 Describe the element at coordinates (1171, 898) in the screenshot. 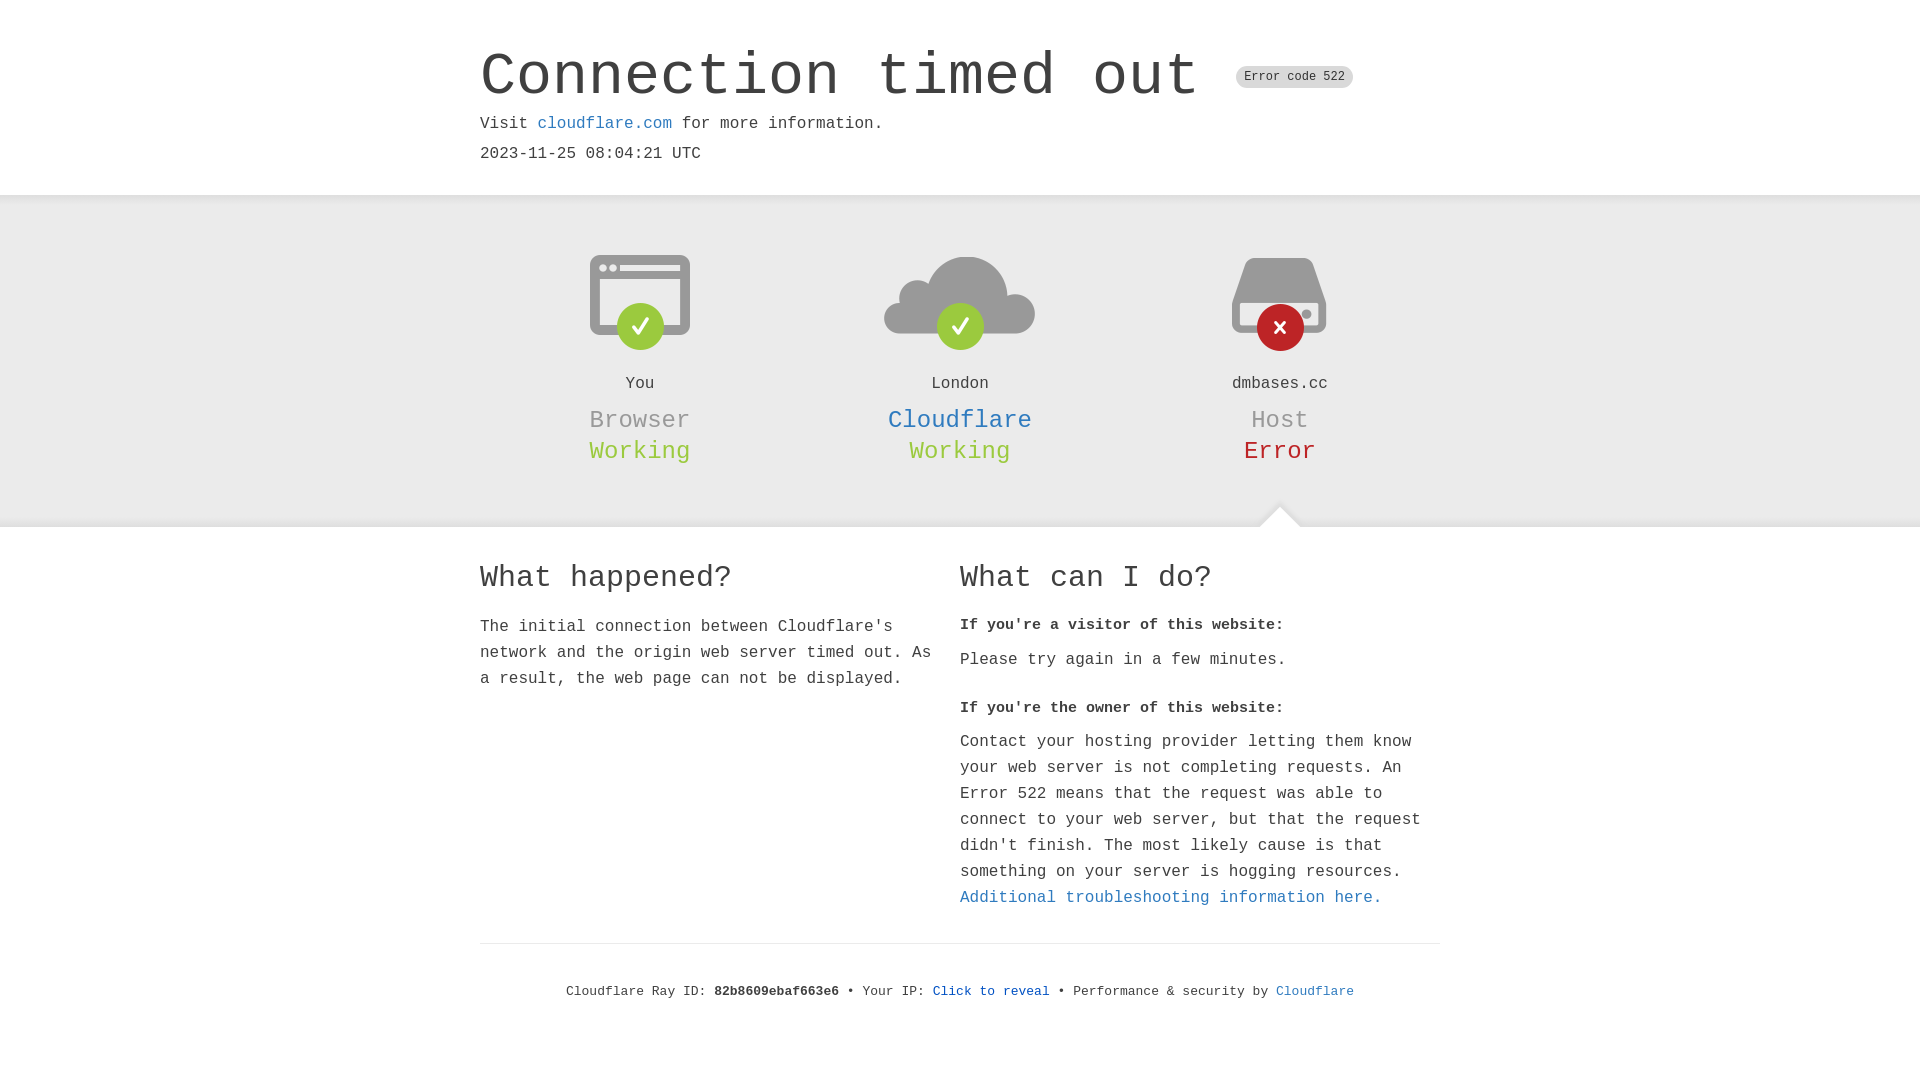

I see `Additional troubleshooting information here.` at that location.